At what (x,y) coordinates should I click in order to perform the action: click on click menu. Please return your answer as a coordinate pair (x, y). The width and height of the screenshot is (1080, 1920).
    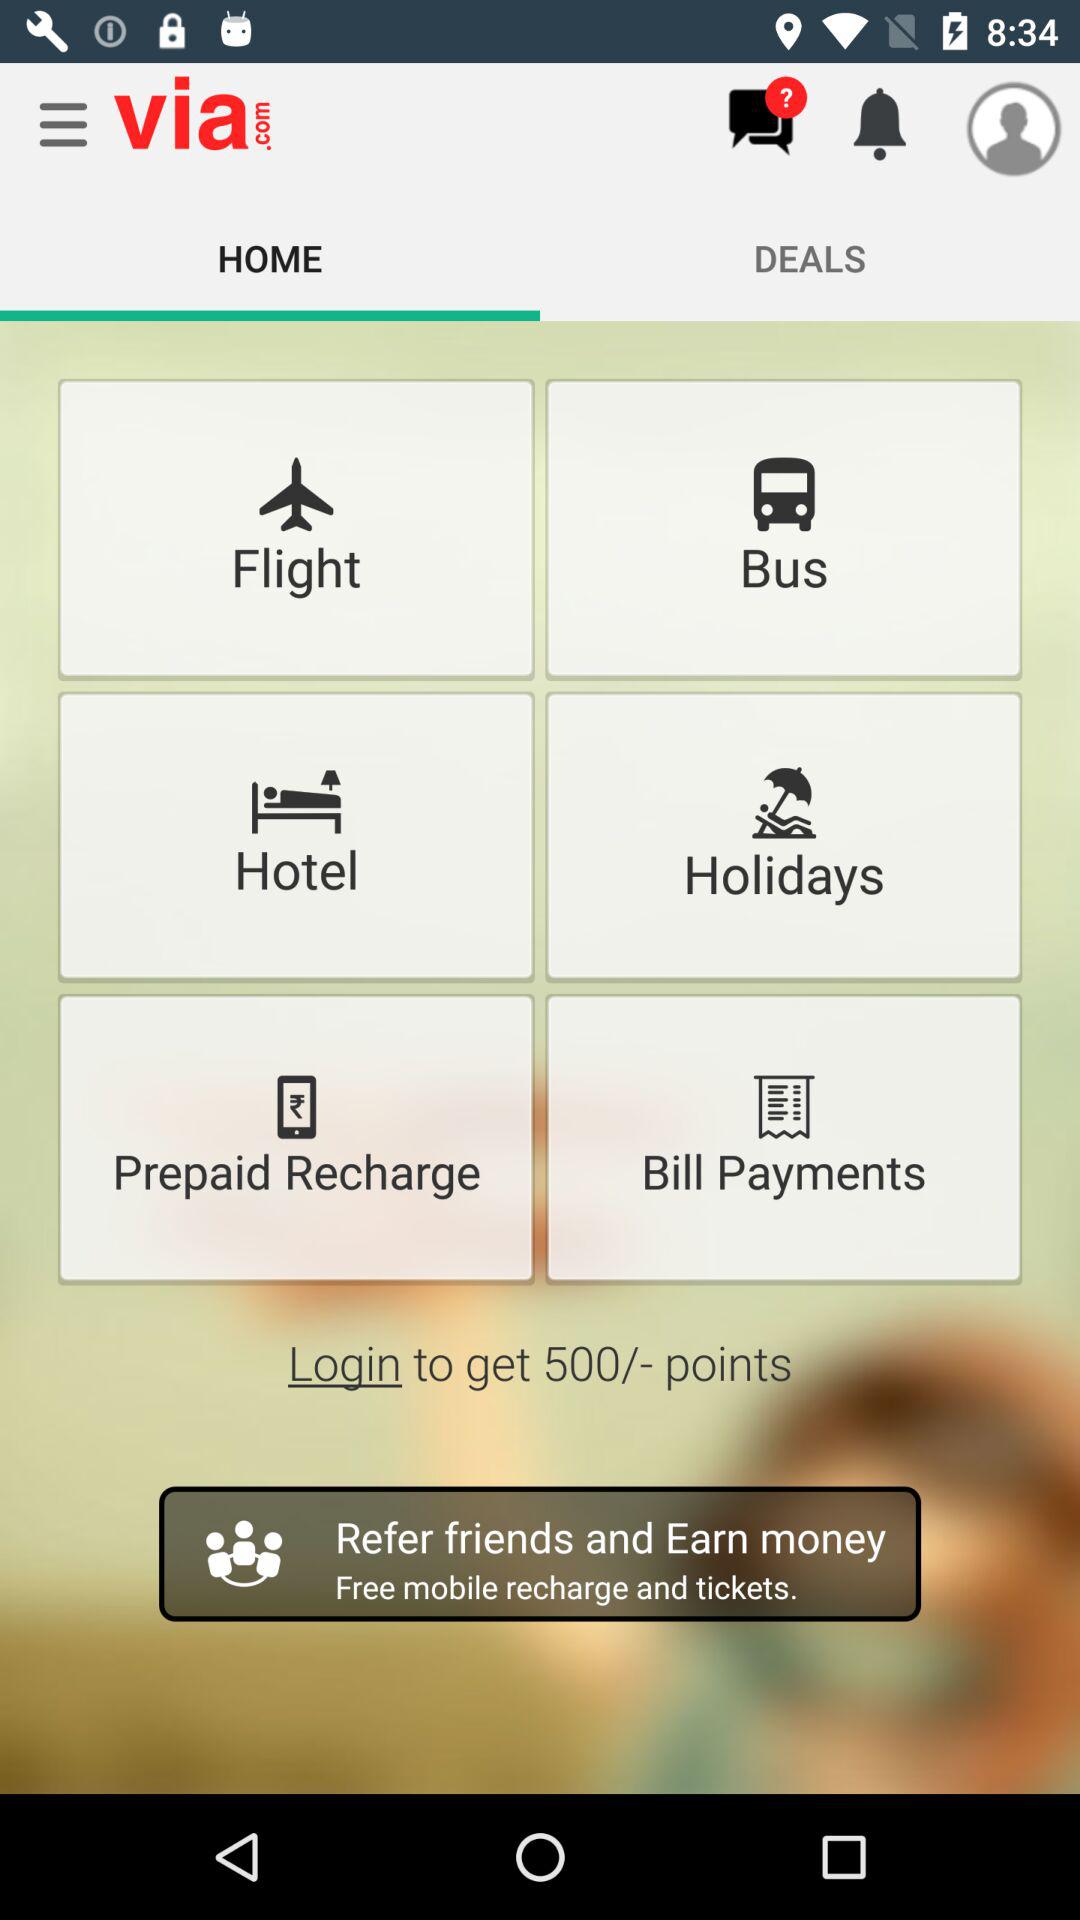
    Looking at the image, I should click on (63, 125).